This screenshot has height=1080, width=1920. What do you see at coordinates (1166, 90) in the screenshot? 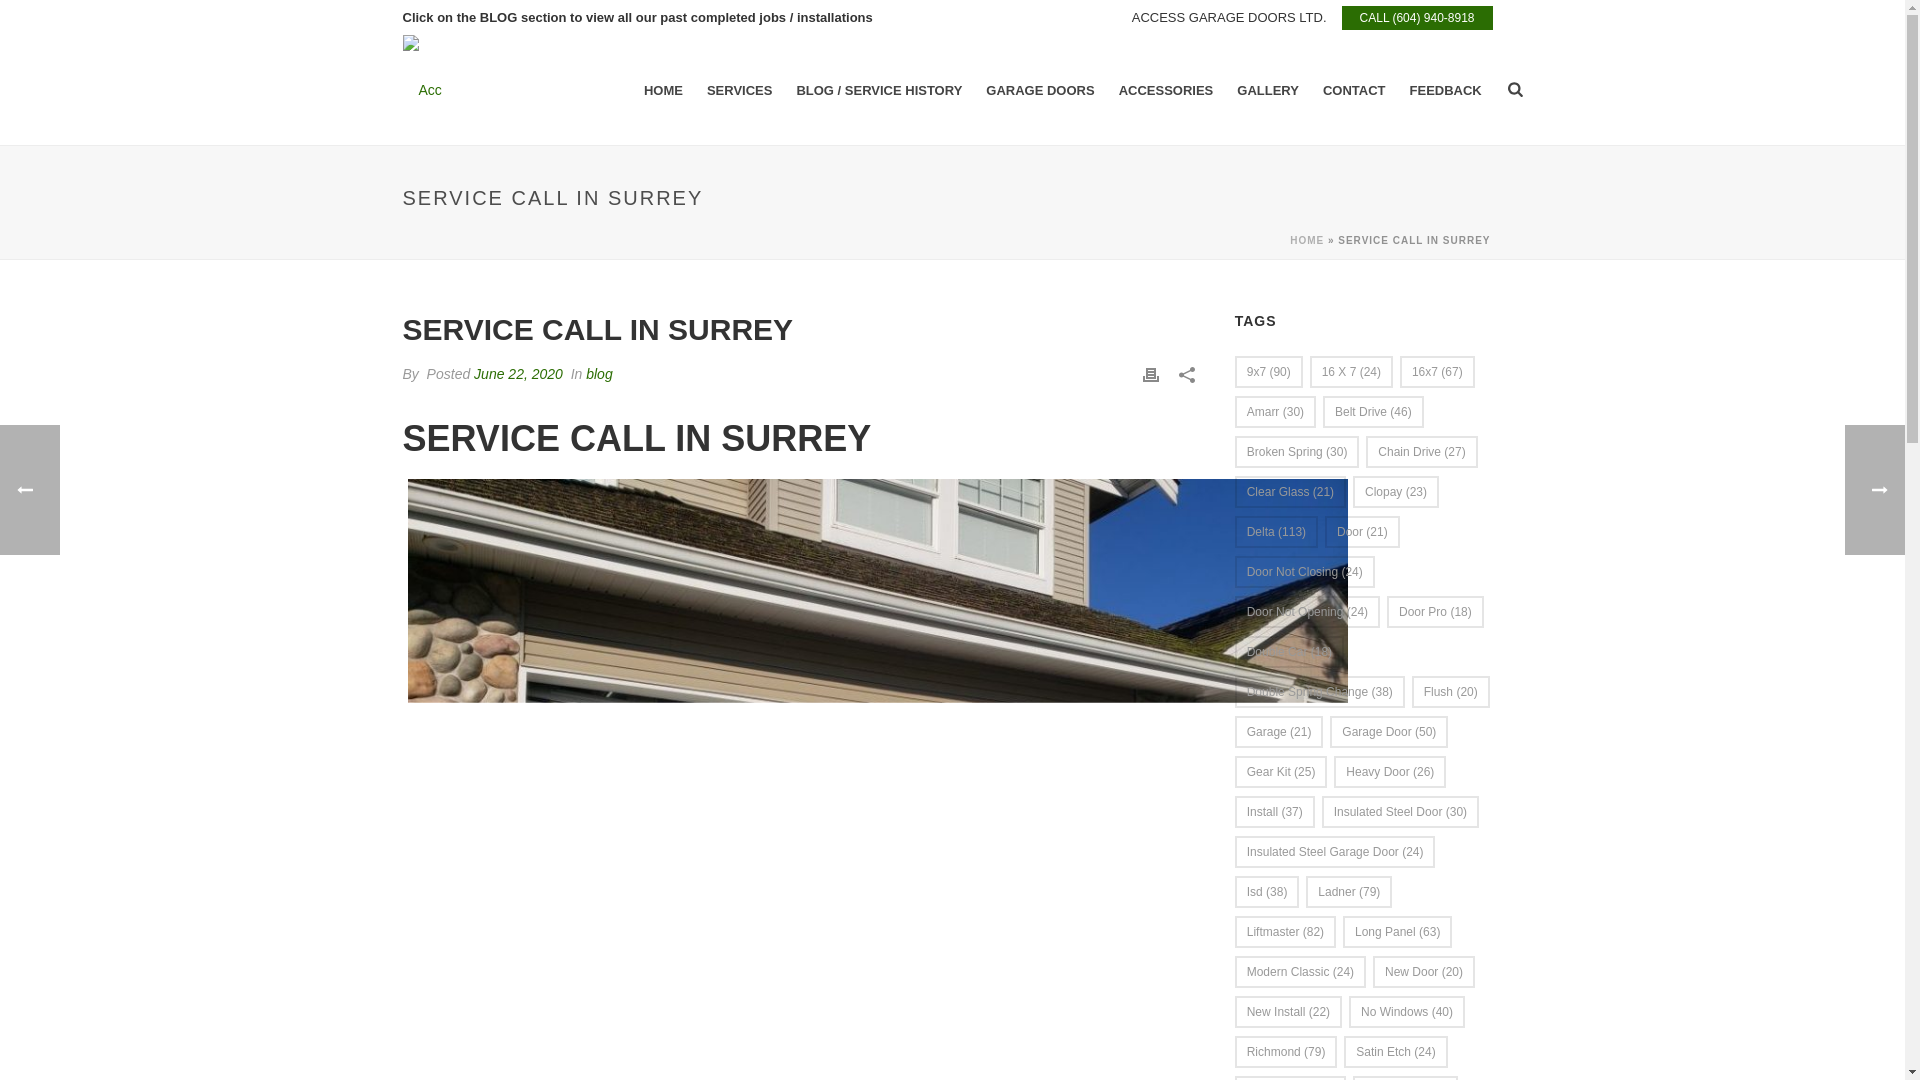
I see `ACCESSORIES` at bounding box center [1166, 90].